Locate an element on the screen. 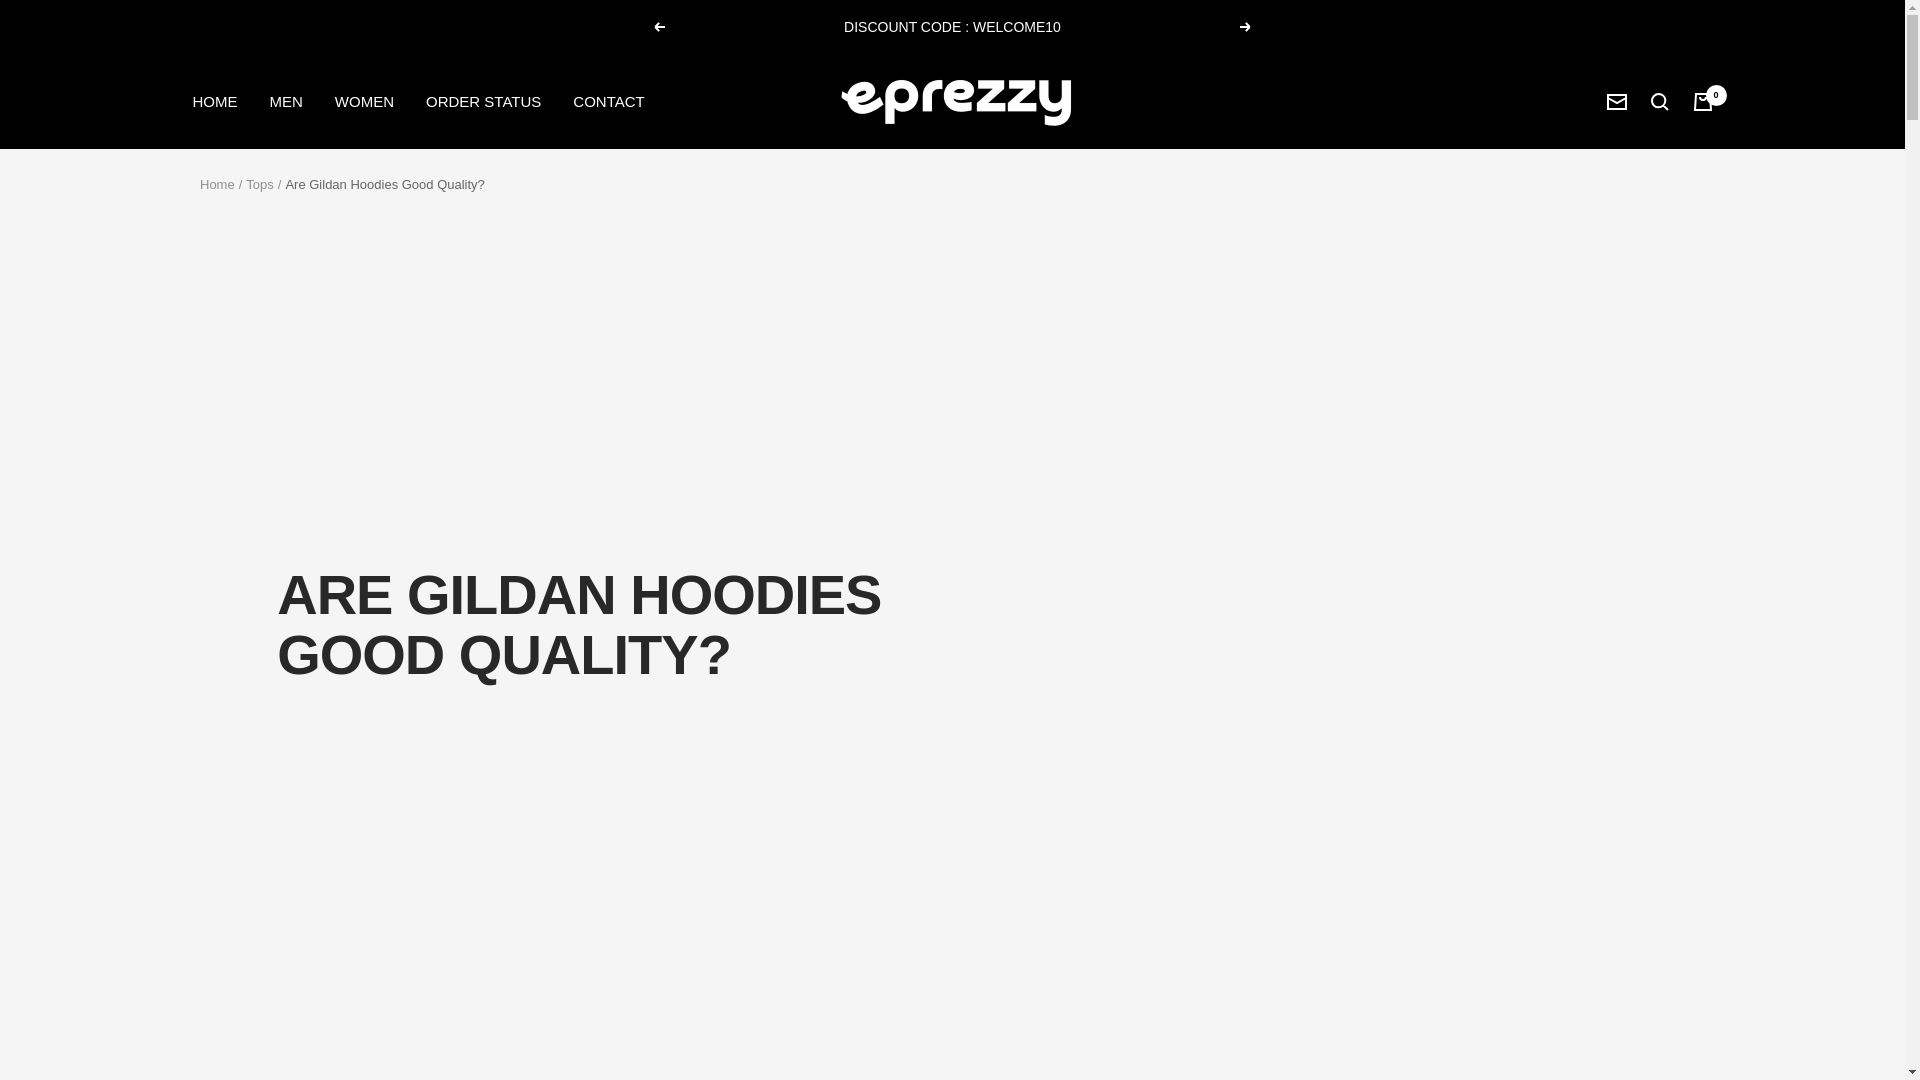 The width and height of the screenshot is (1920, 1080). MEN is located at coordinates (286, 100).